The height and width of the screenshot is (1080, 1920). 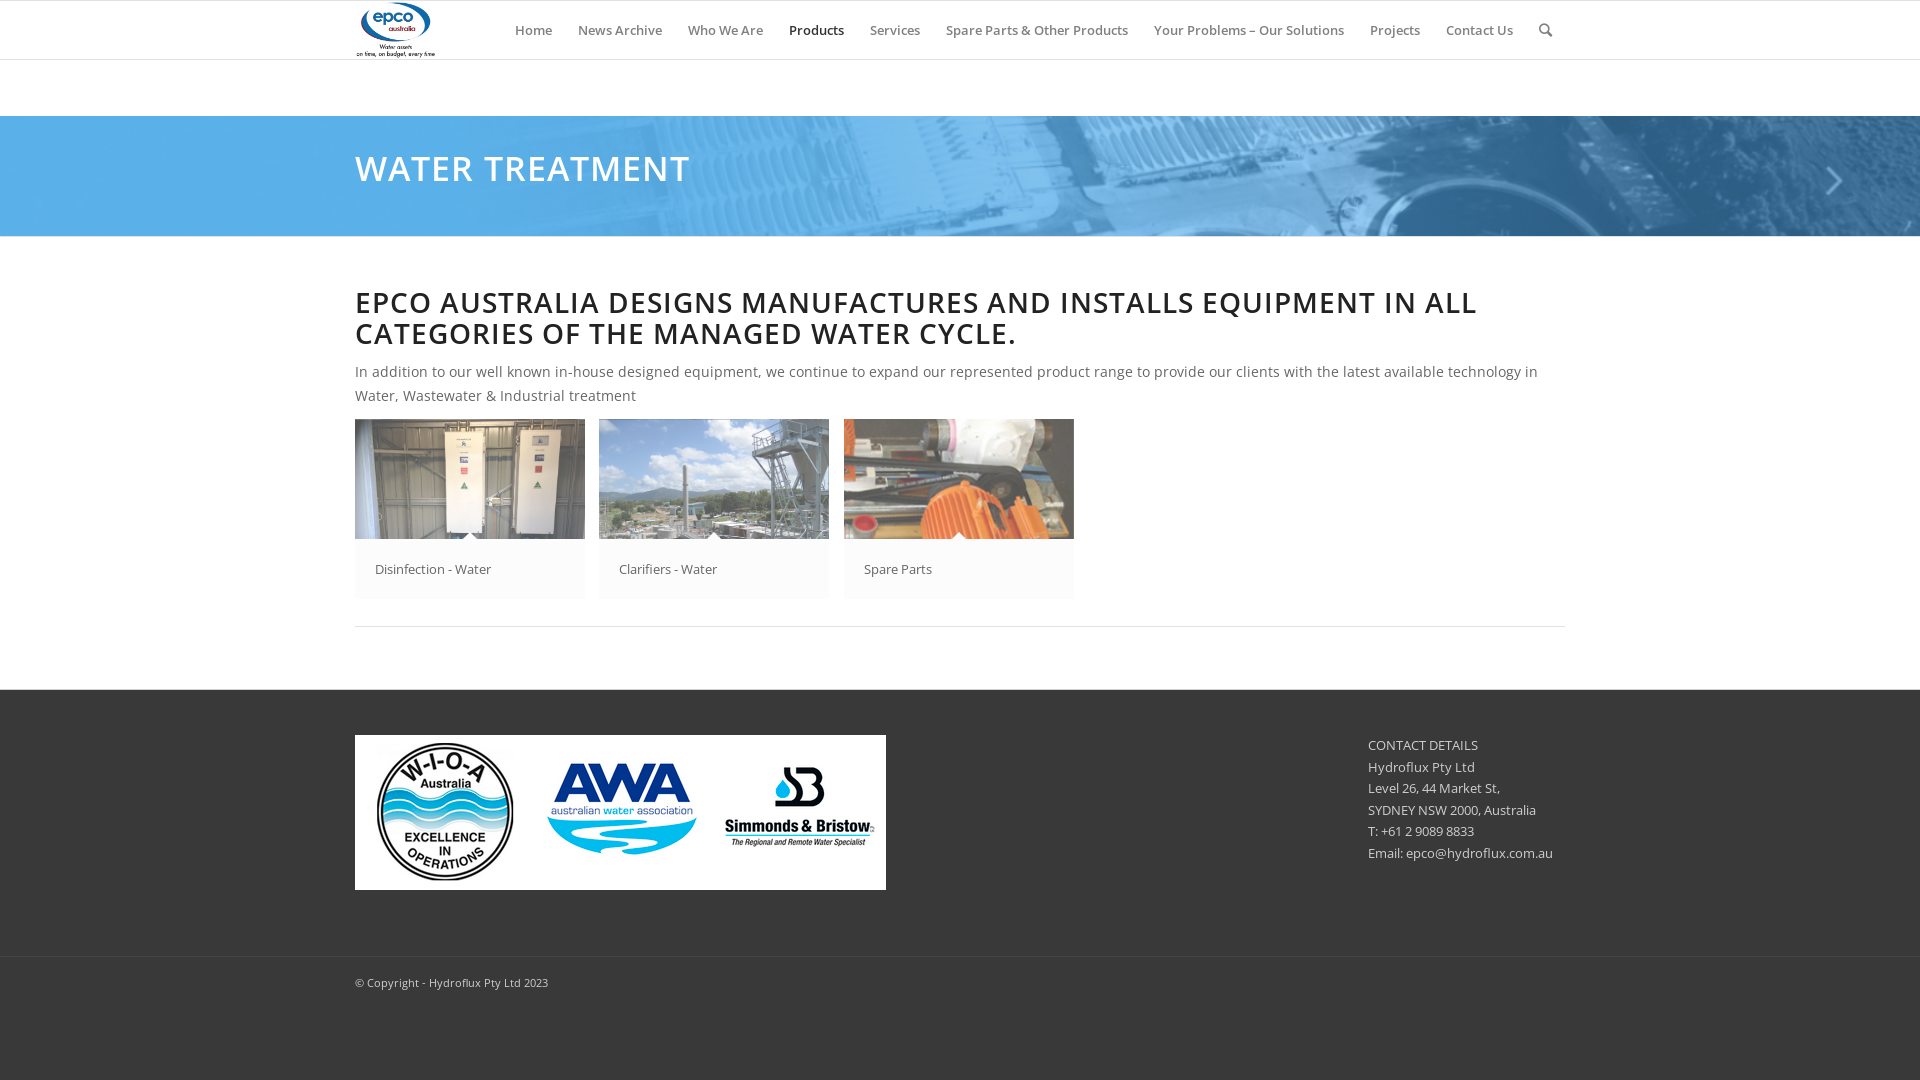 What do you see at coordinates (1480, 30) in the screenshot?
I see `Contact Us` at bounding box center [1480, 30].